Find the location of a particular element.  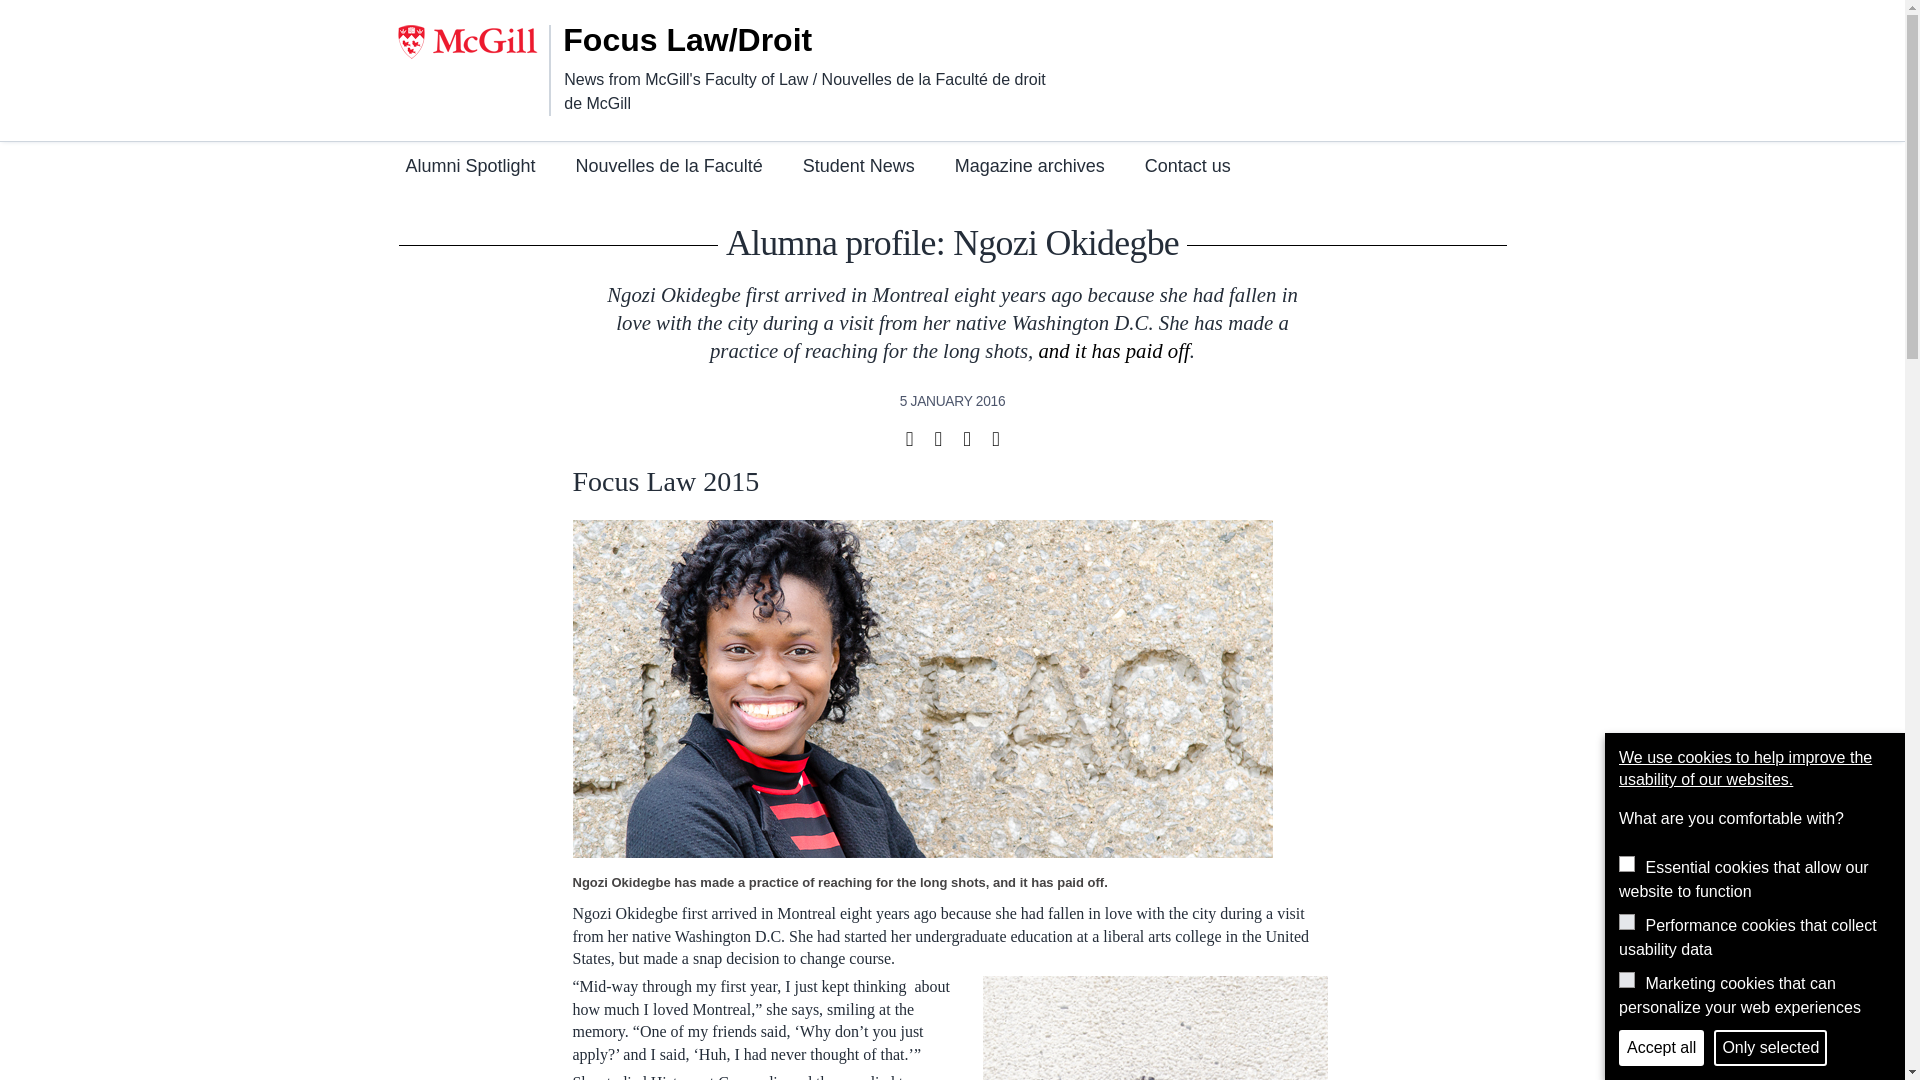

Accept all is located at coordinates (1661, 1048).